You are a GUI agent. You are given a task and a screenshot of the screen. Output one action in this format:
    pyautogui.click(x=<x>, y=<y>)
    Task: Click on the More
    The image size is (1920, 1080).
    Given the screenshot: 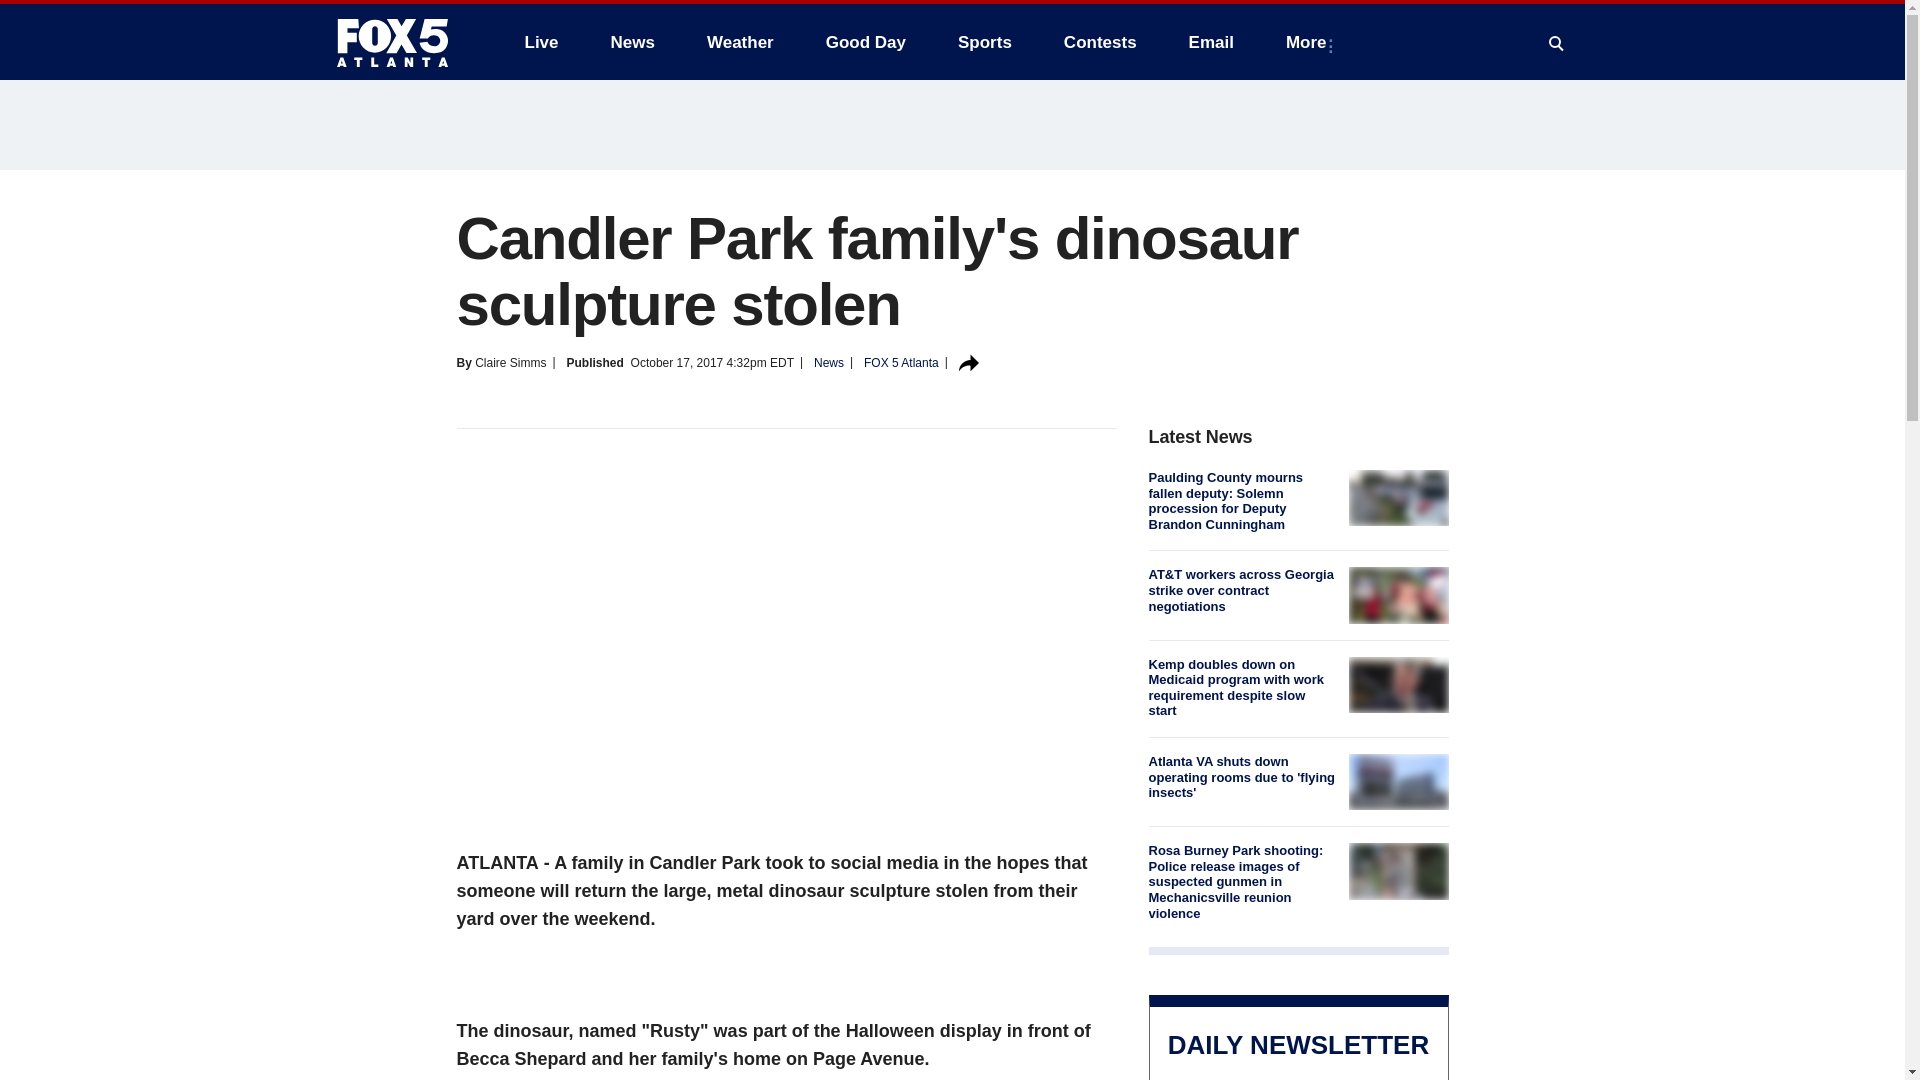 What is the action you would take?
    pyautogui.click(x=1310, y=42)
    